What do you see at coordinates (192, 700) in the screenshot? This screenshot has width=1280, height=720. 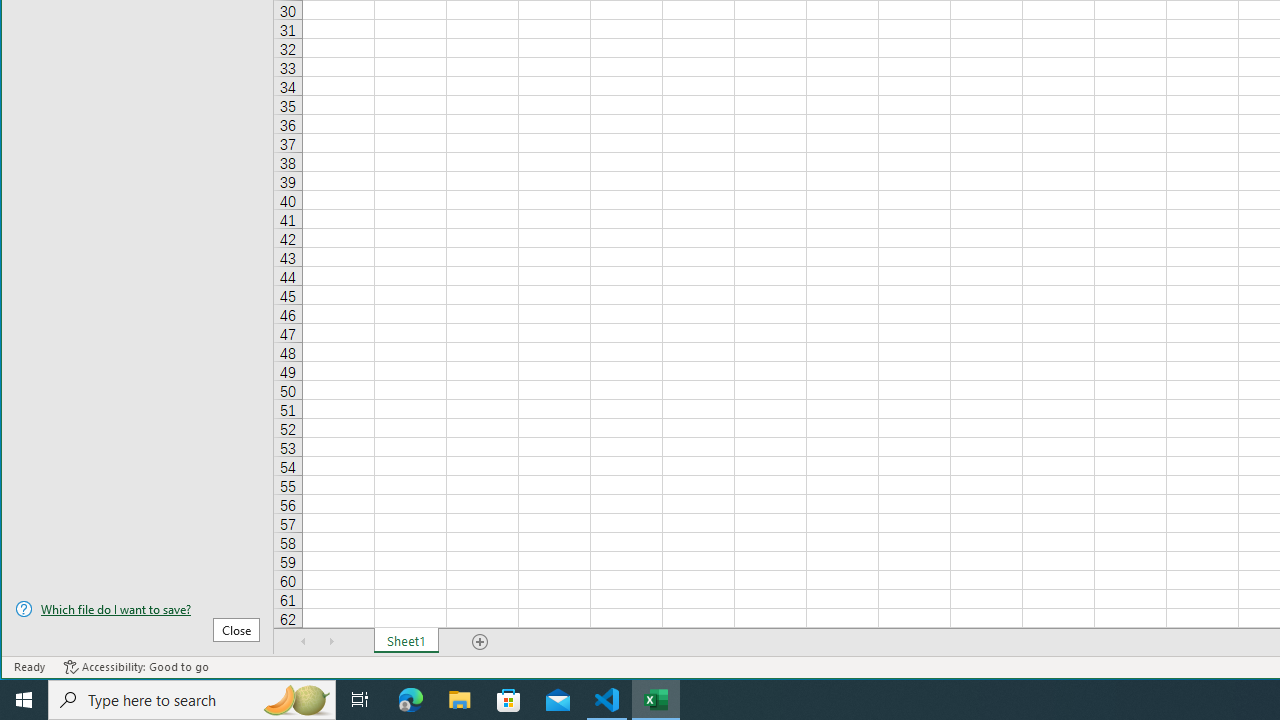 I see `Type here to search` at bounding box center [192, 700].